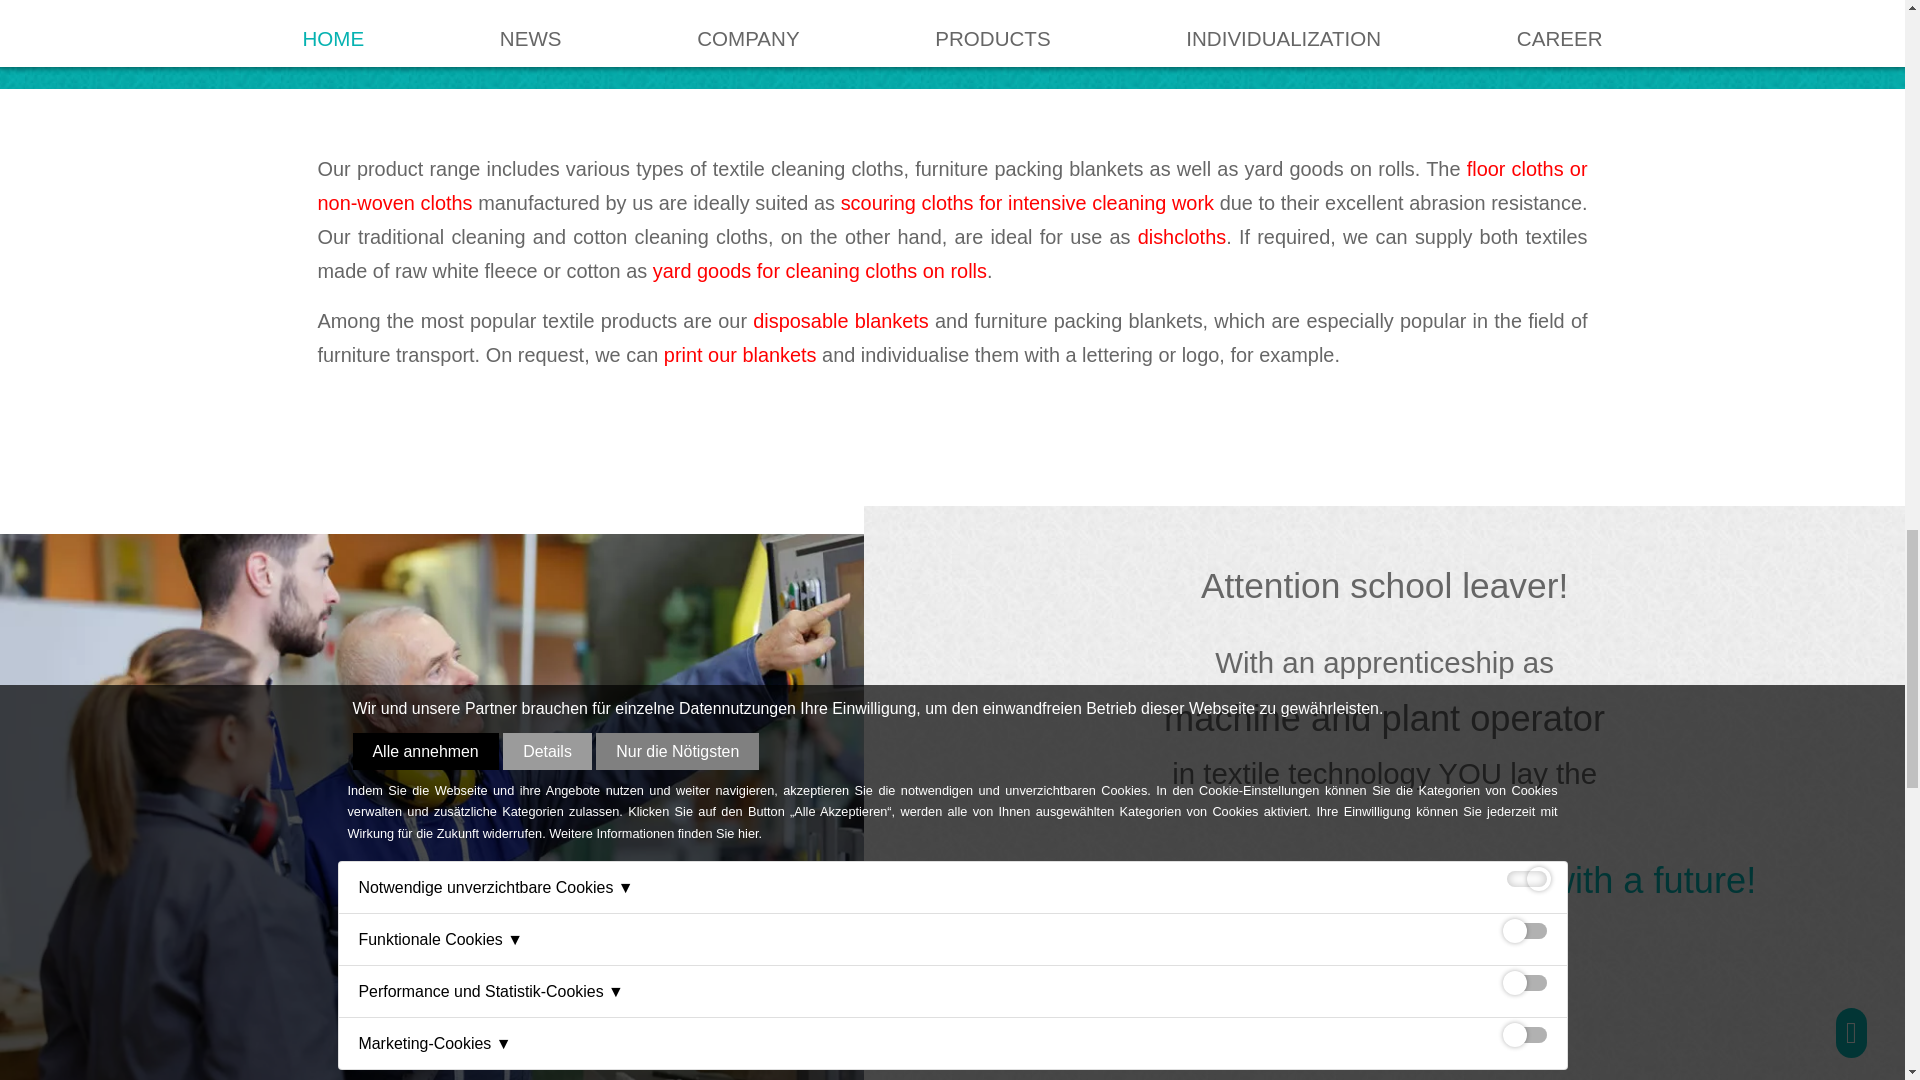 The height and width of the screenshot is (1080, 1920). Describe the element at coordinates (1182, 236) in the screenshot. I see `dishcloths` at that location.